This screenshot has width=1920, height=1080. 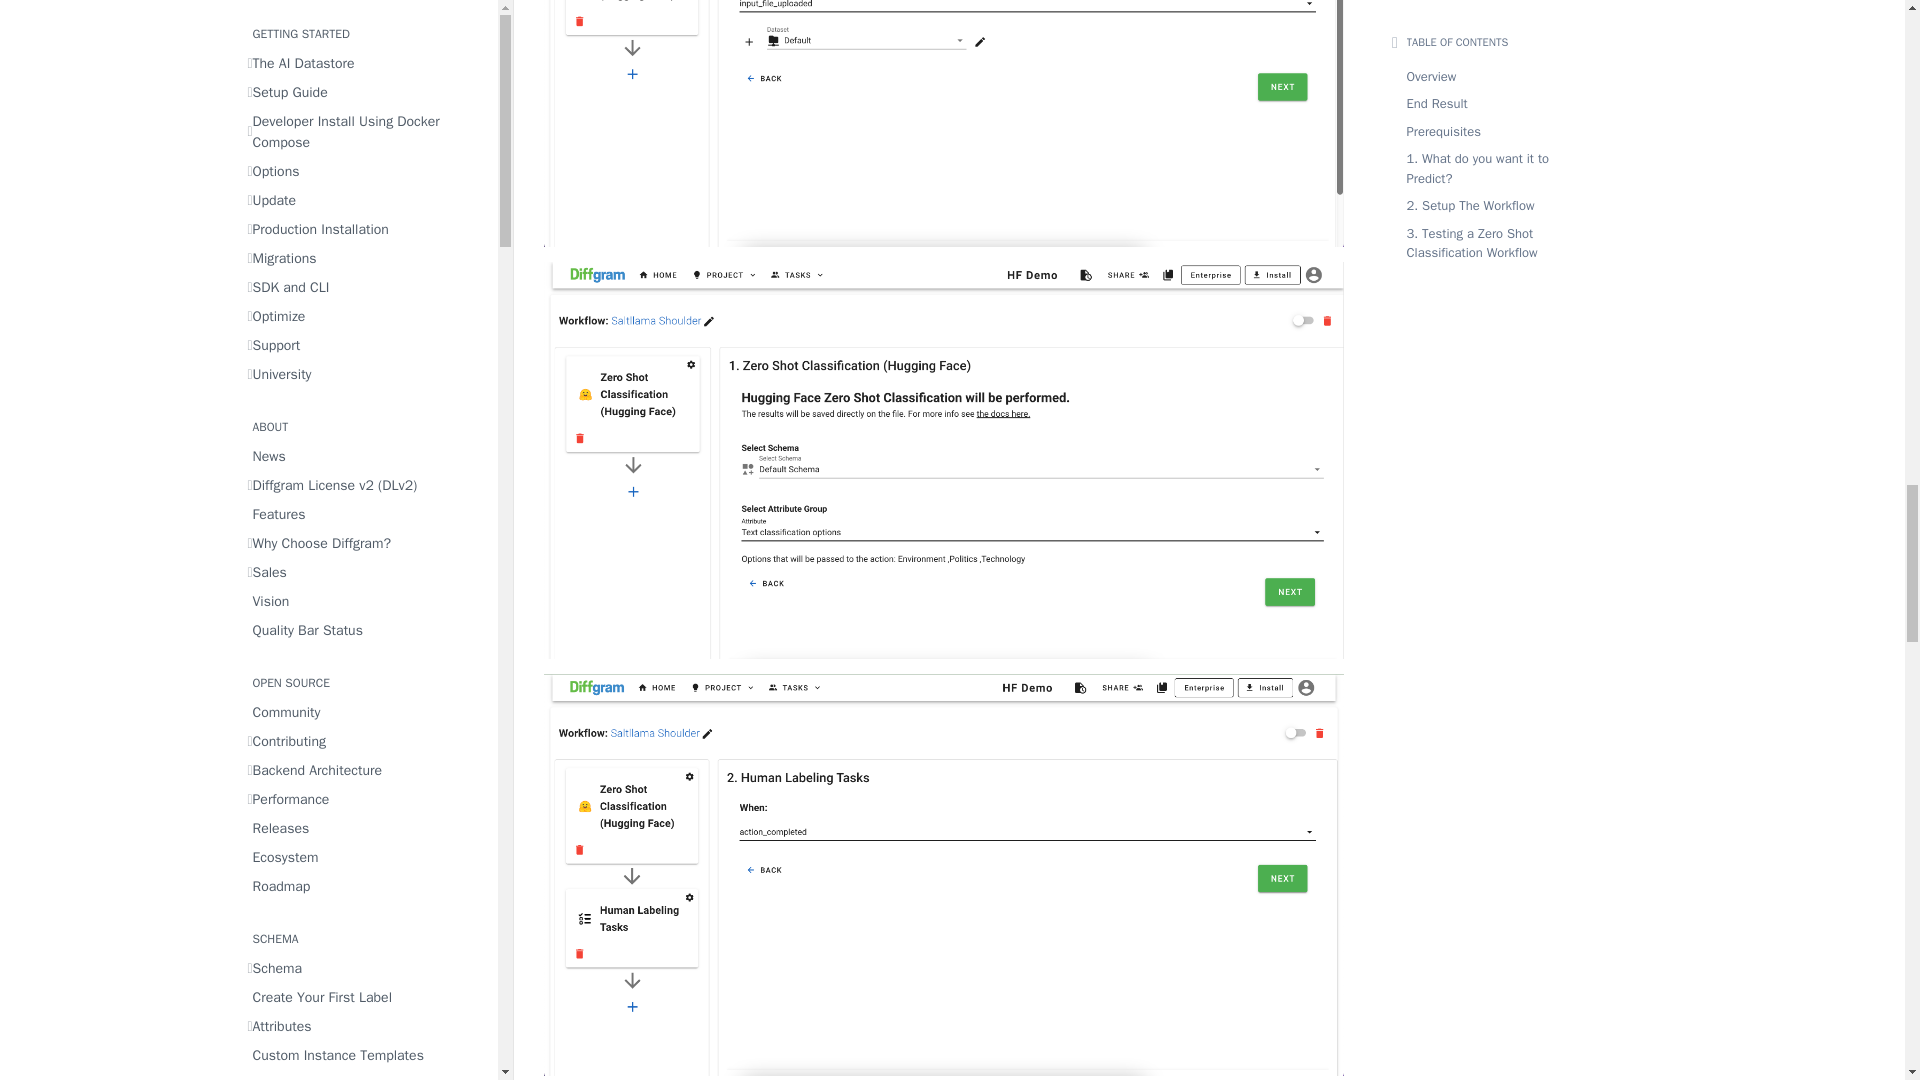 I want to click on Screenshot 2022-07-15 at 11.52.32.png, so click(x=944, y=124).